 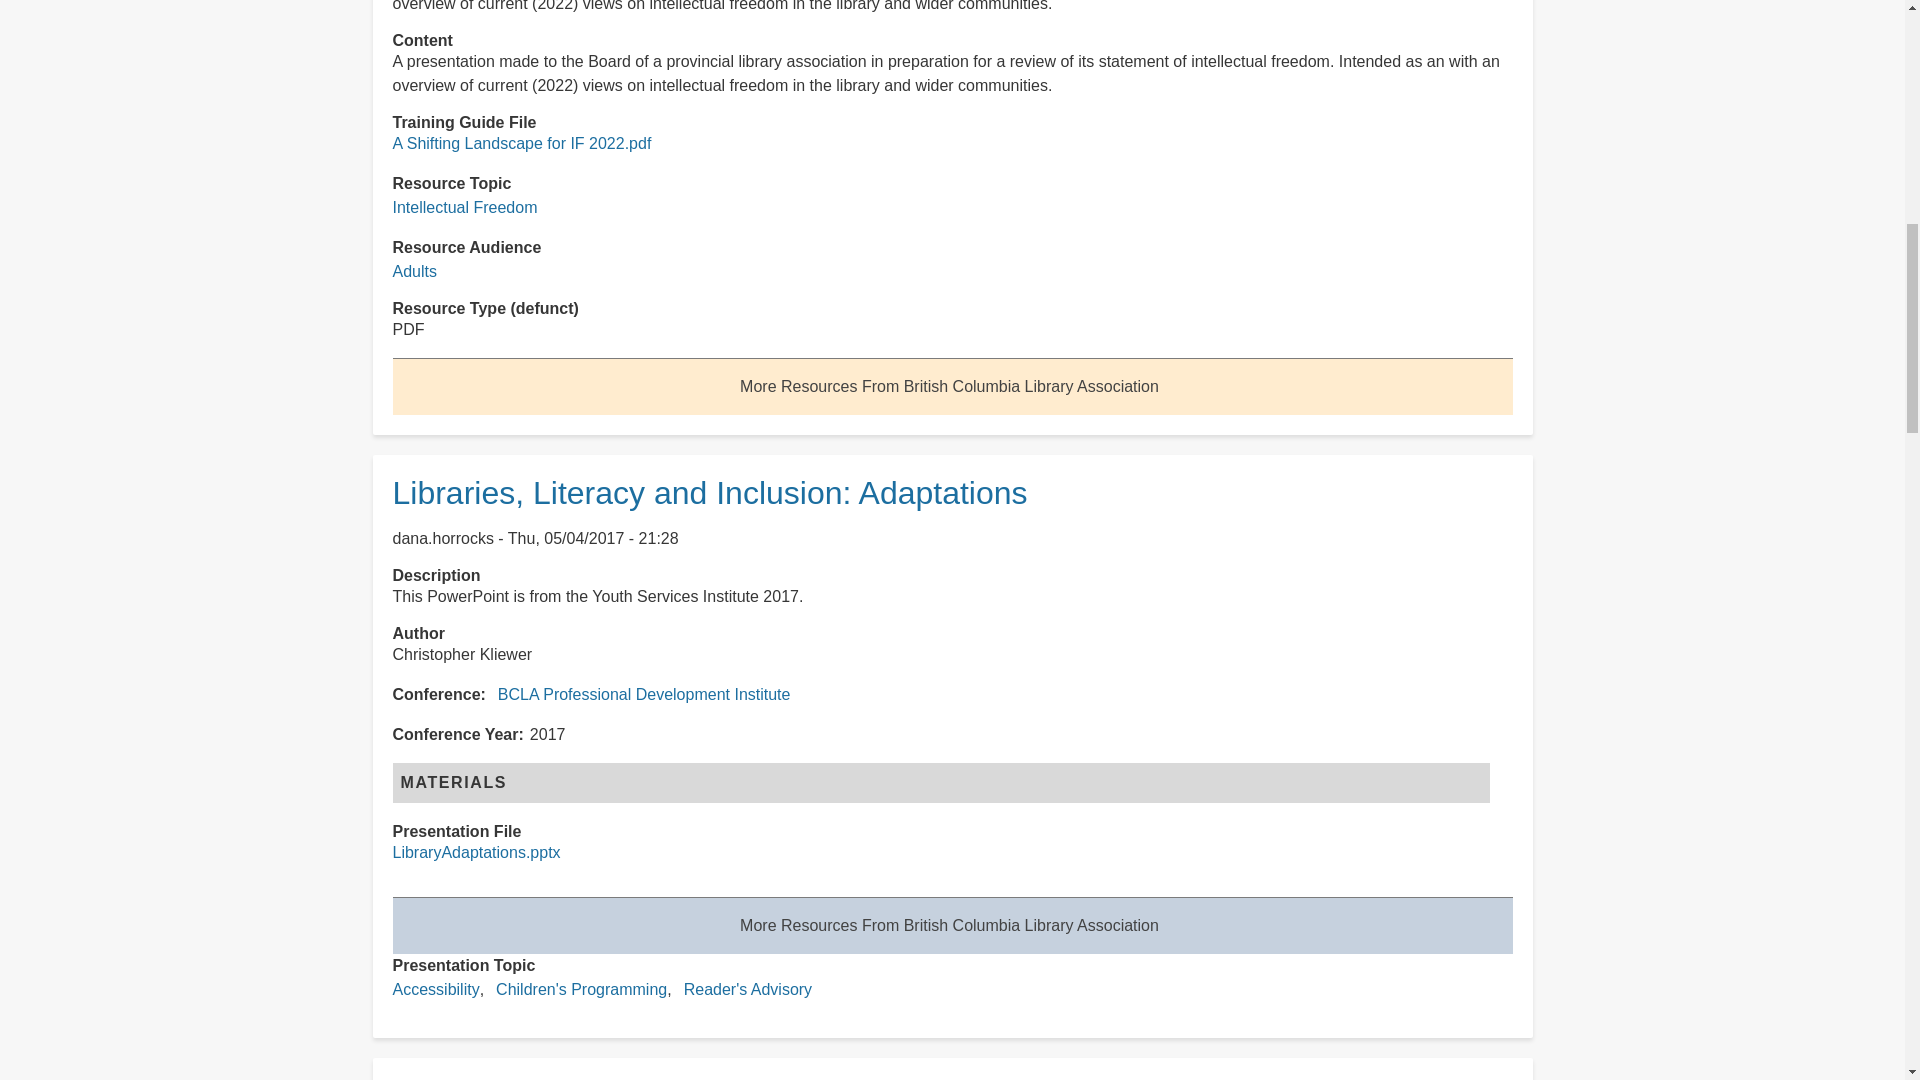 What do you see at coordinates (434, 988) in the screenshot?
I see `Accessibility` at bounding box center [434, 988].